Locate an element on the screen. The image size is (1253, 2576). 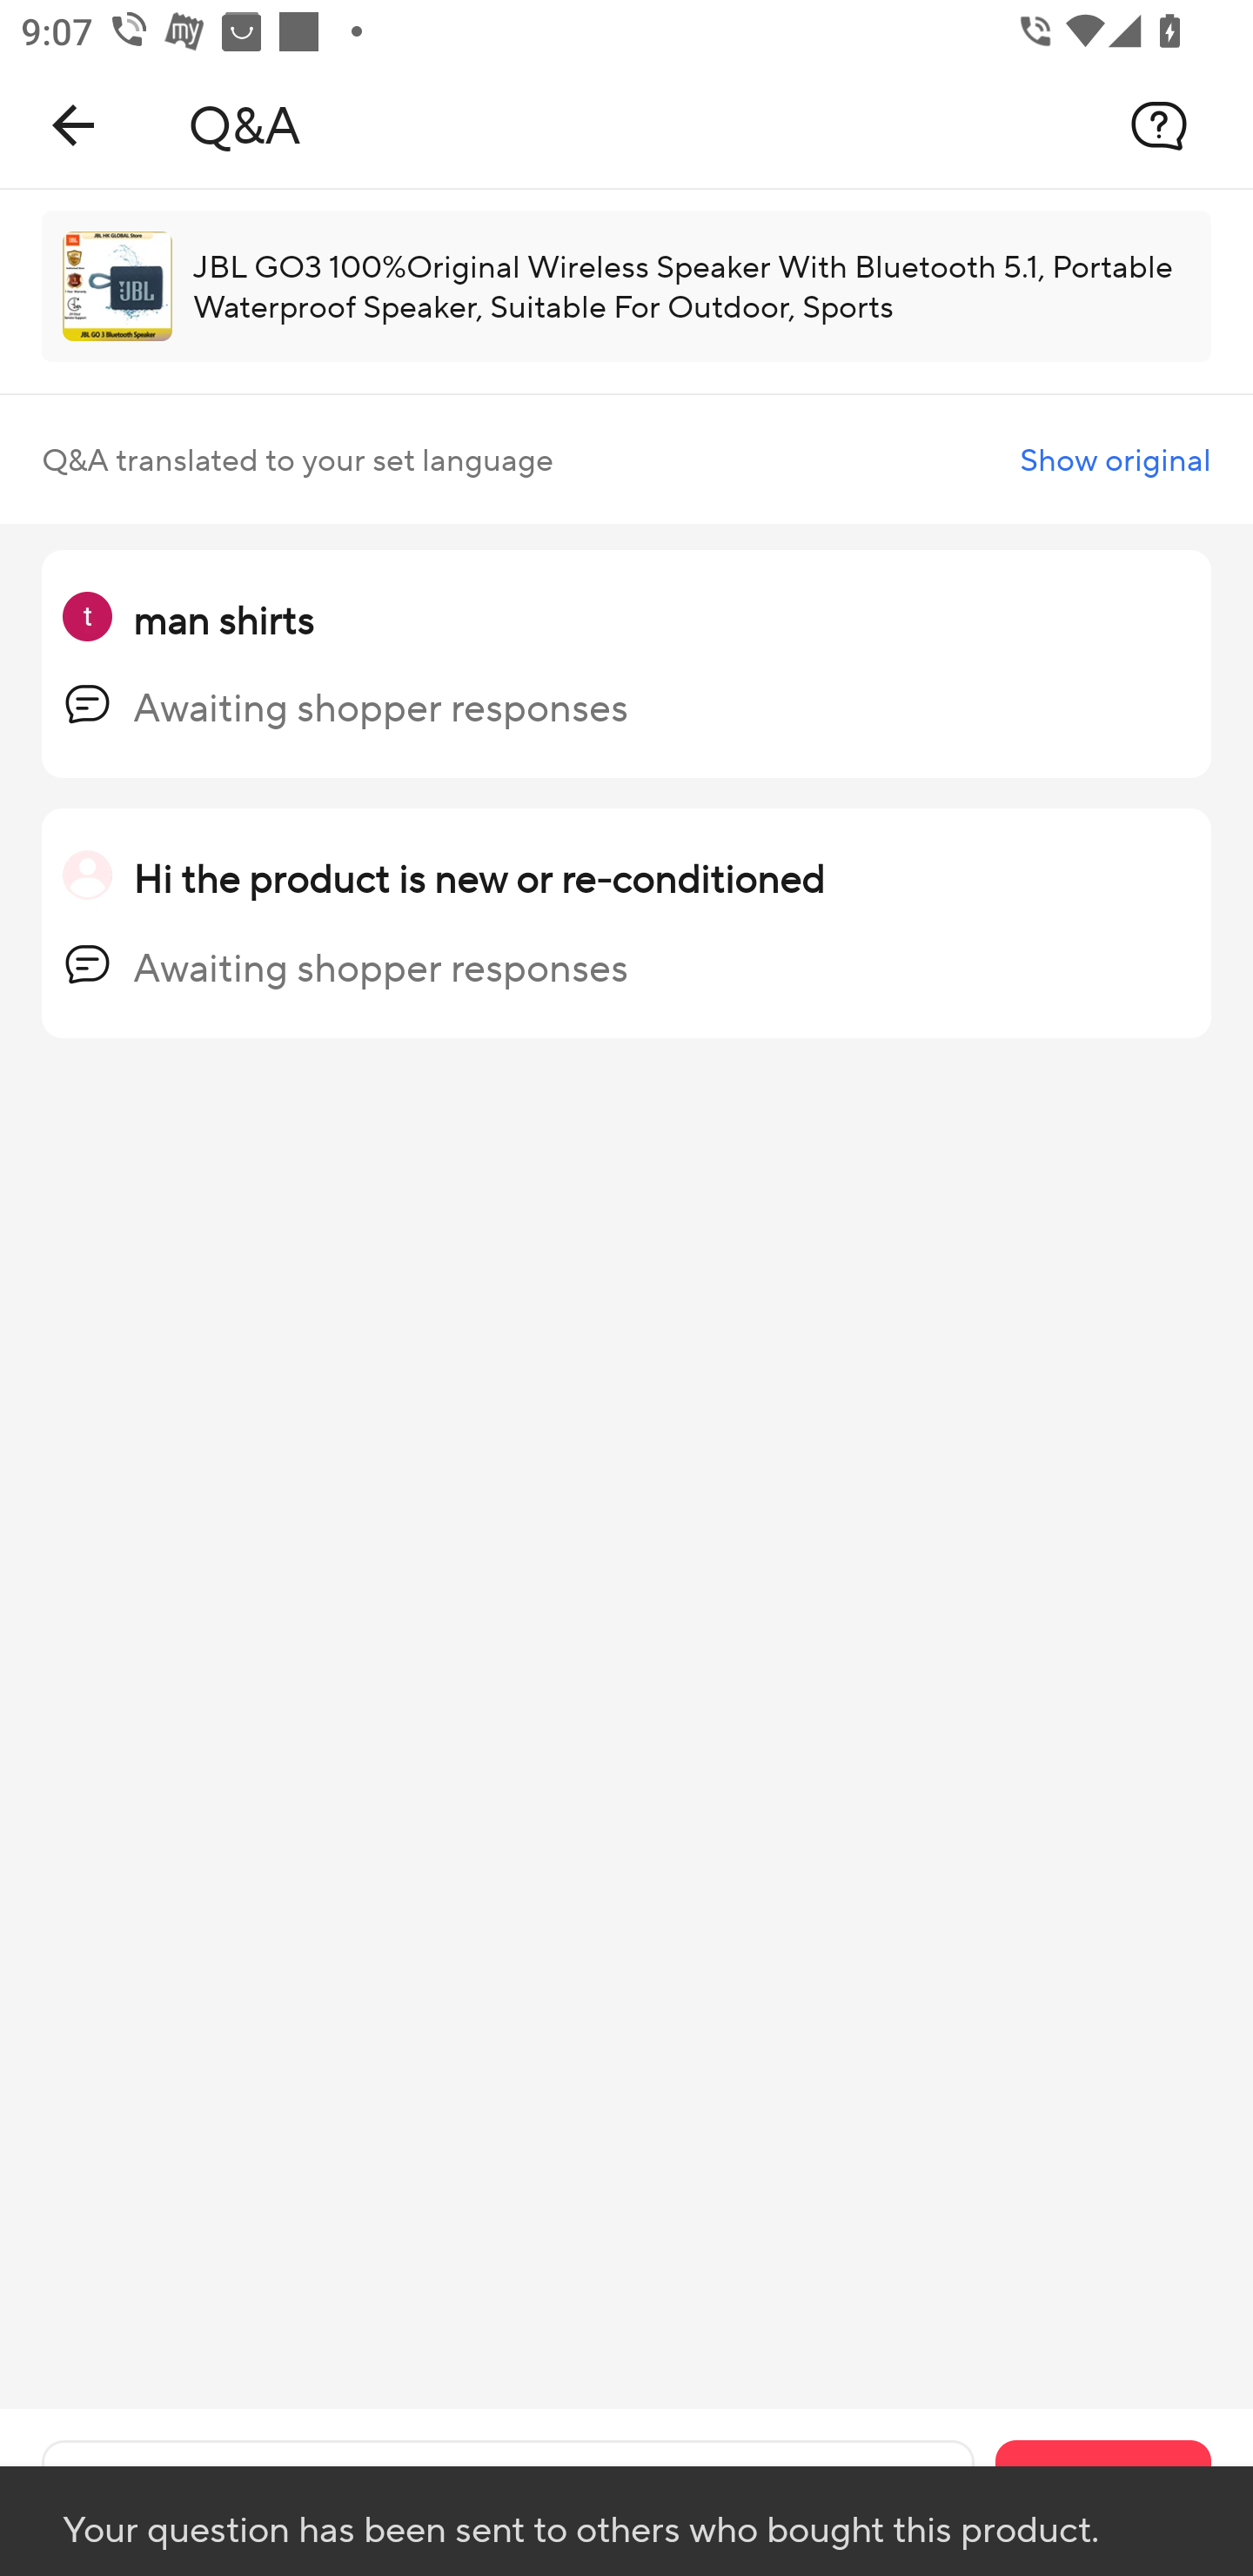
Awaiting shopper responses is located at coordinates (380, 968).